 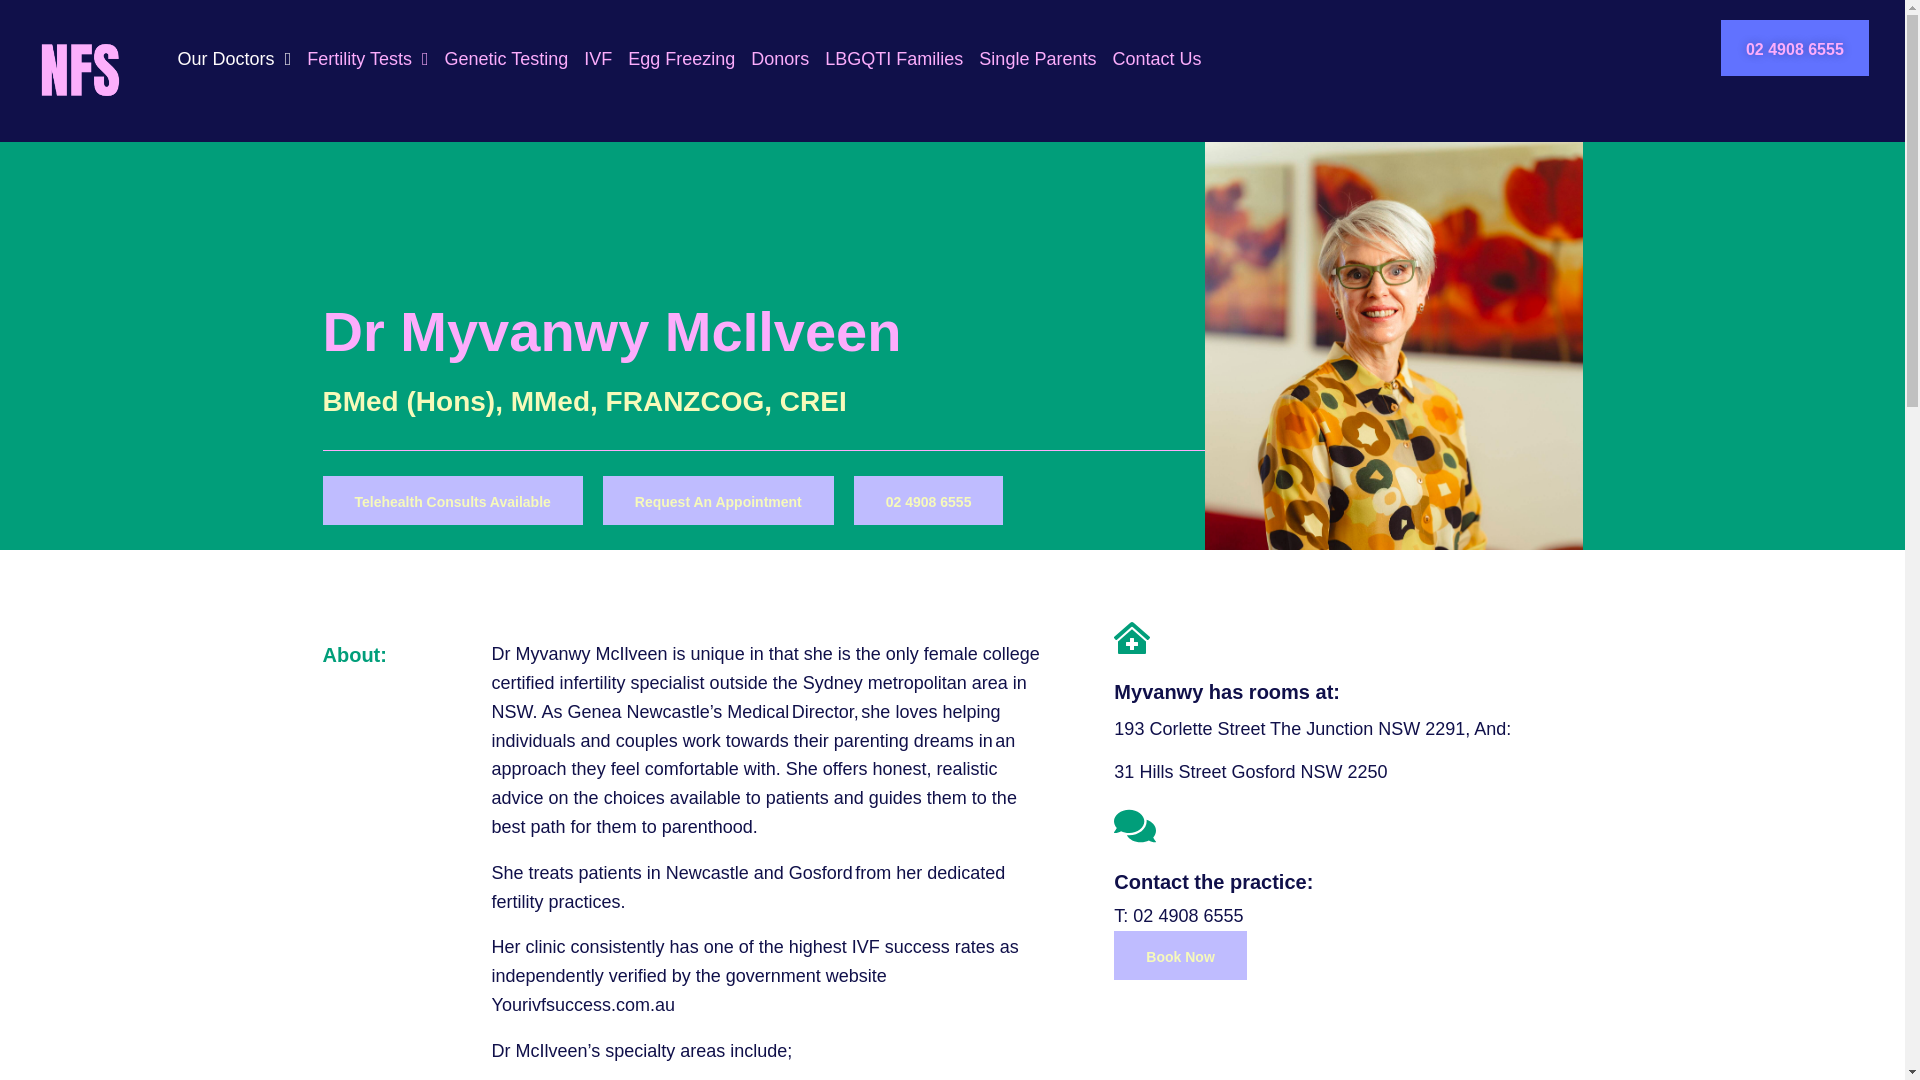 I want to click on Our Doctors, so click(x=234, y=59).